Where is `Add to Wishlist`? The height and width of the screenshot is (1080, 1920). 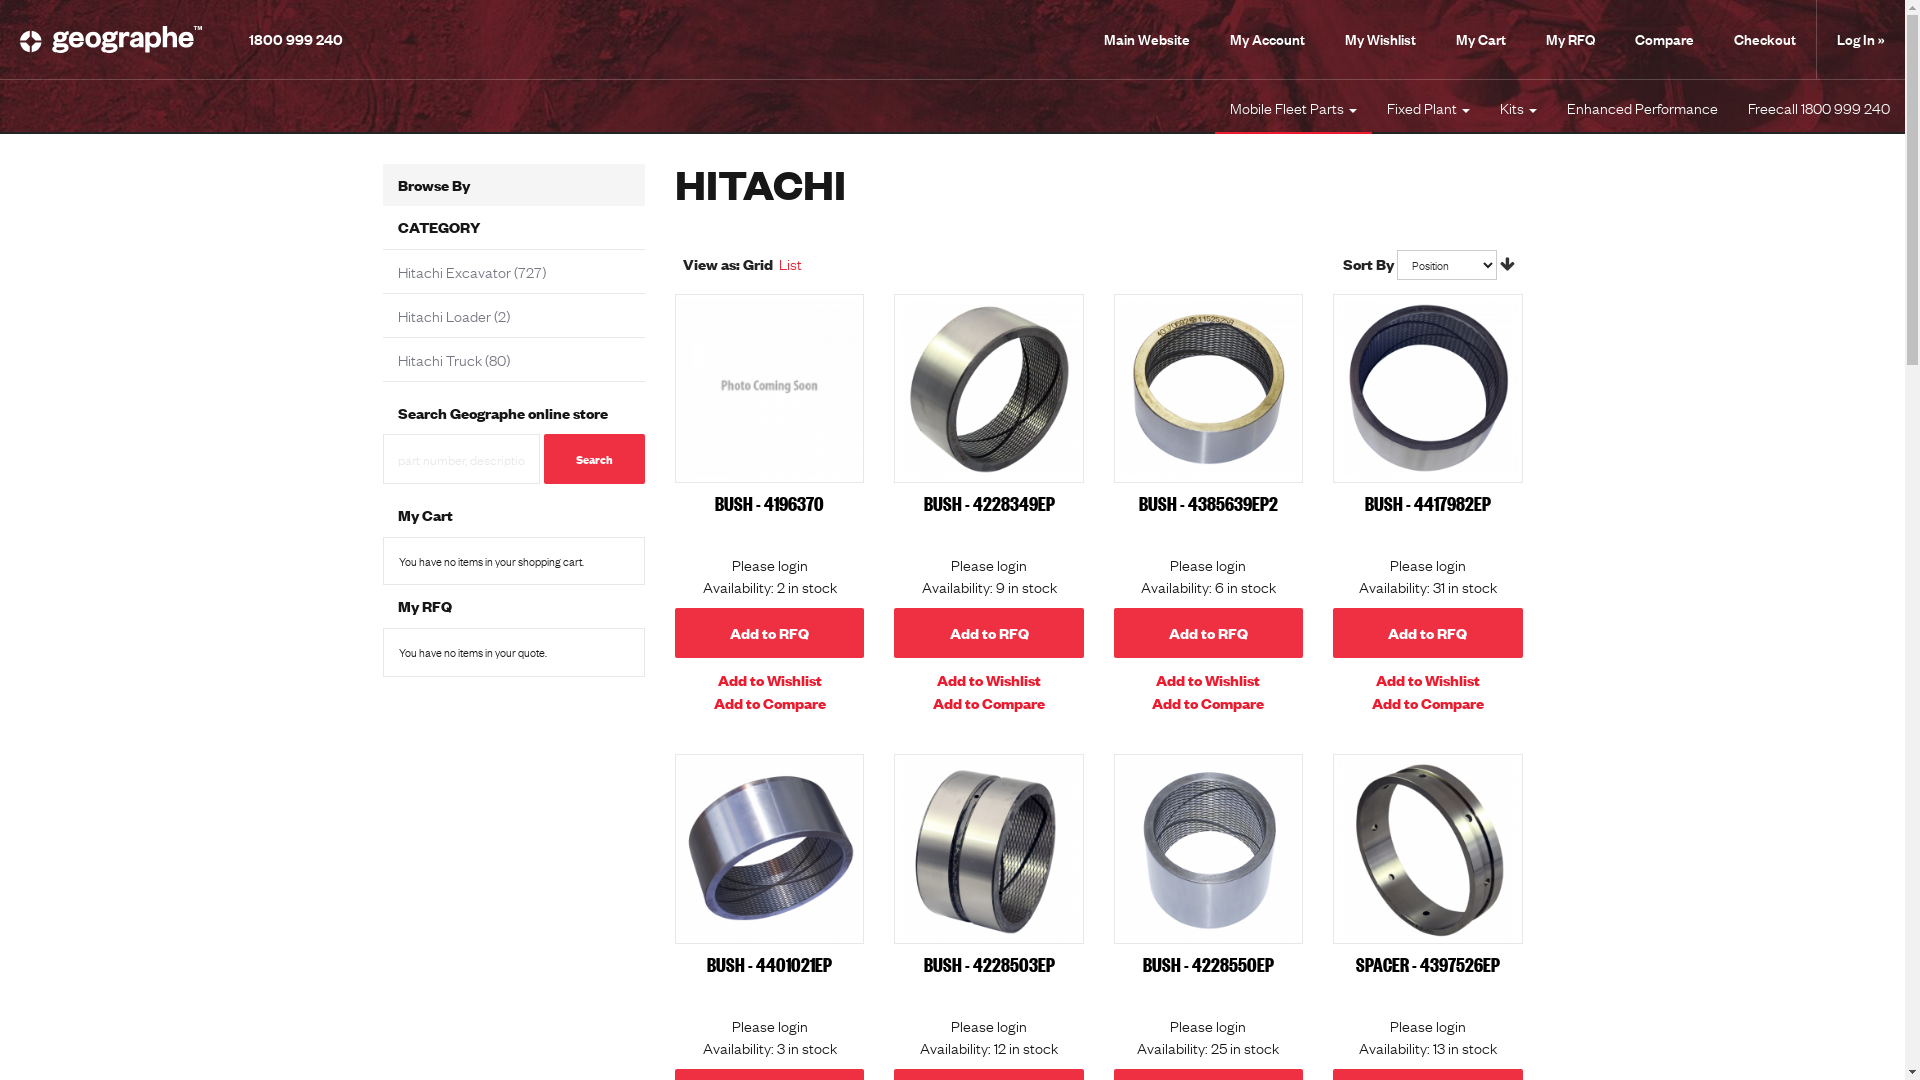
Add to Wishlist is located at coordinates (1208, 680).